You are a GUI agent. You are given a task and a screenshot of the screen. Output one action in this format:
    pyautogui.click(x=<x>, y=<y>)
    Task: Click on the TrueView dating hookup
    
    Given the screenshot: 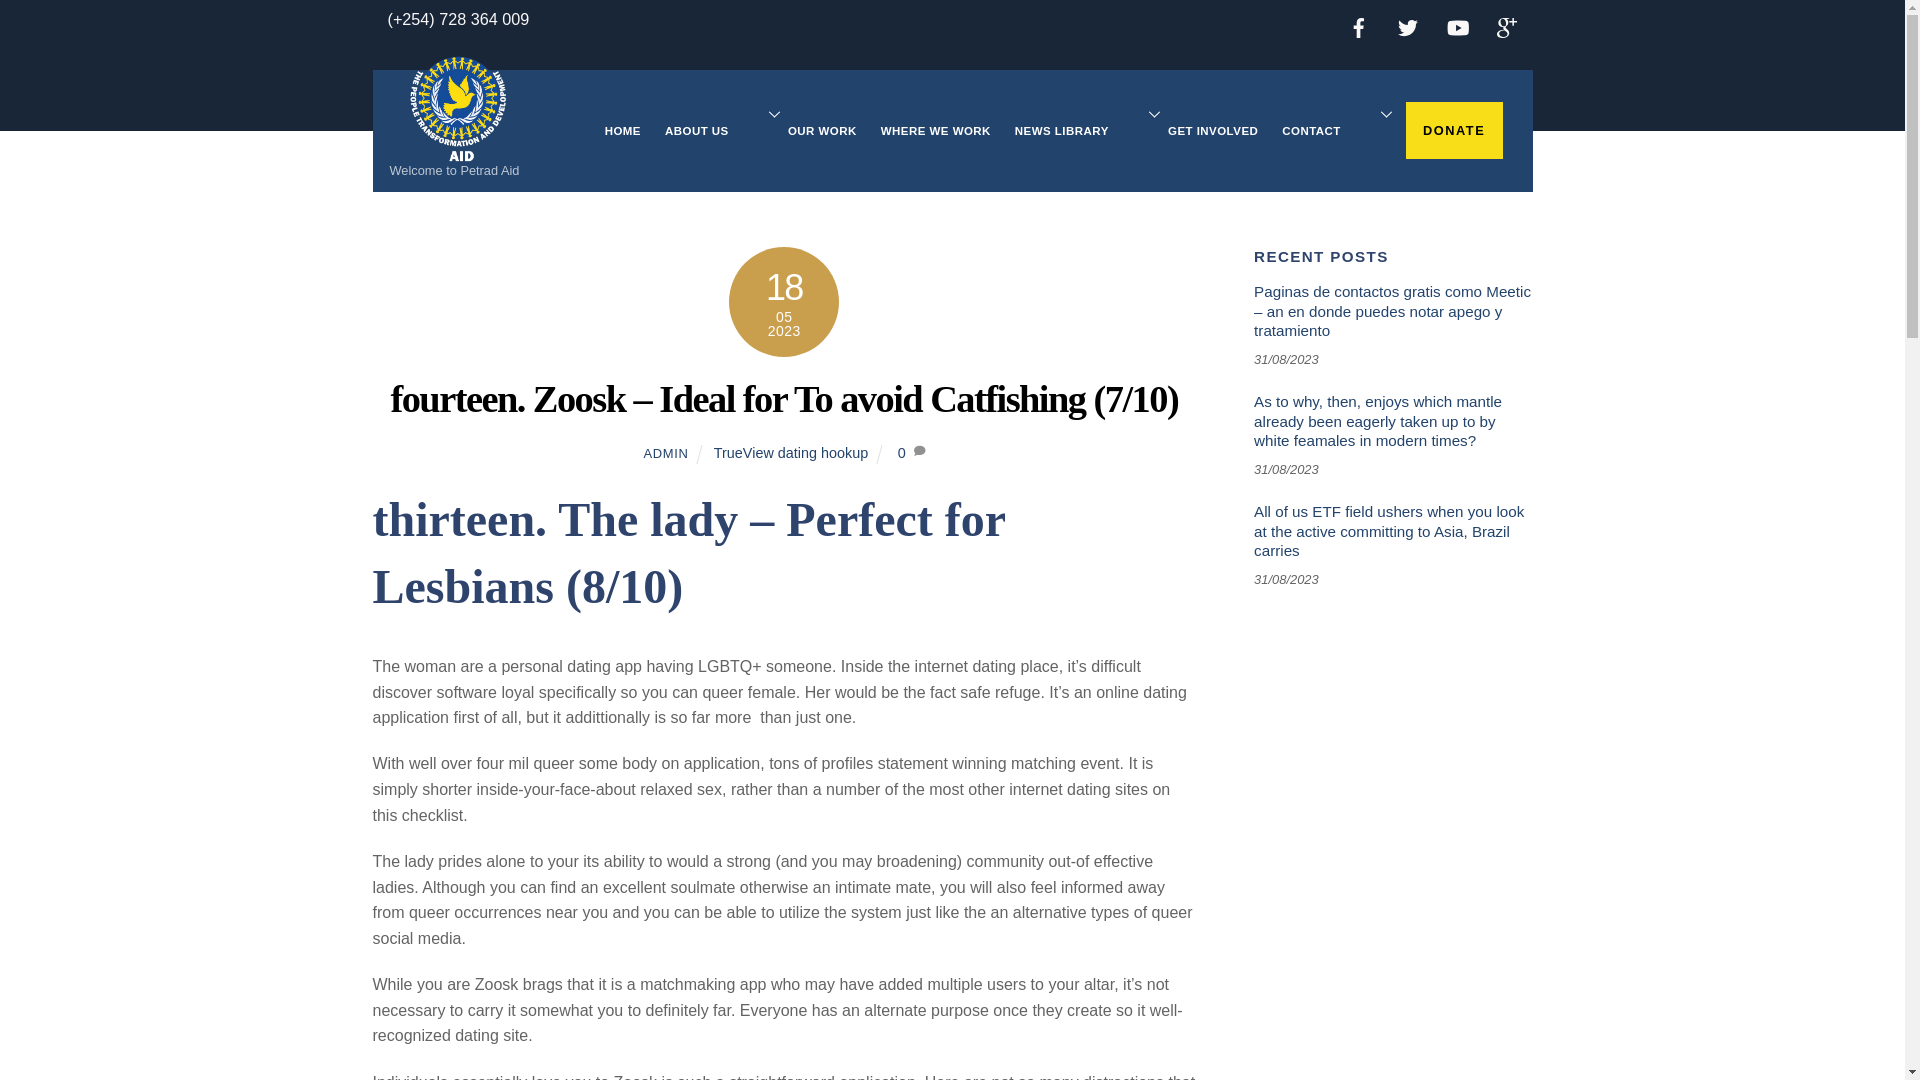 What is the action you would take?
    pyautogui.click(x=790, y=452)
    